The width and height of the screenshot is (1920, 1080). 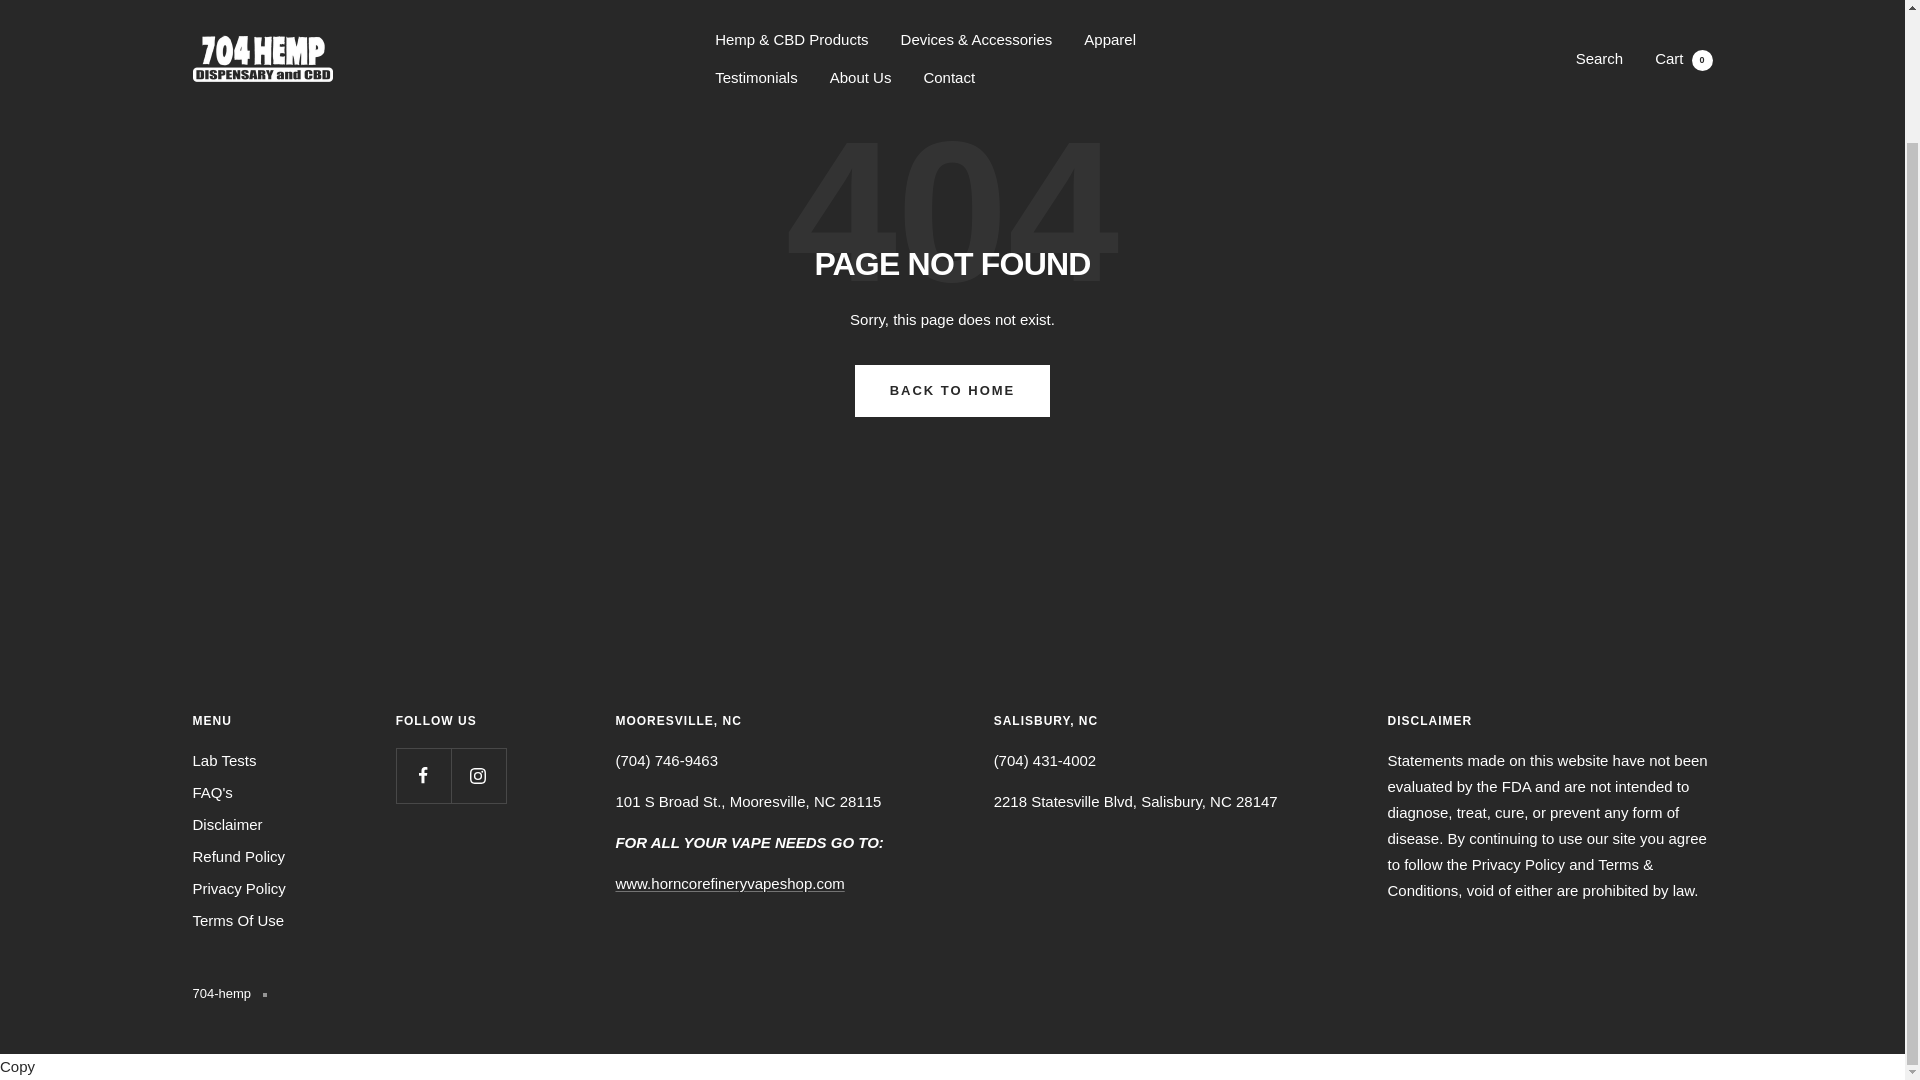 What do you see at coordinates (226, 825) in the screenshot?
I see `Disclaimer` at bounding box center [226, 825].